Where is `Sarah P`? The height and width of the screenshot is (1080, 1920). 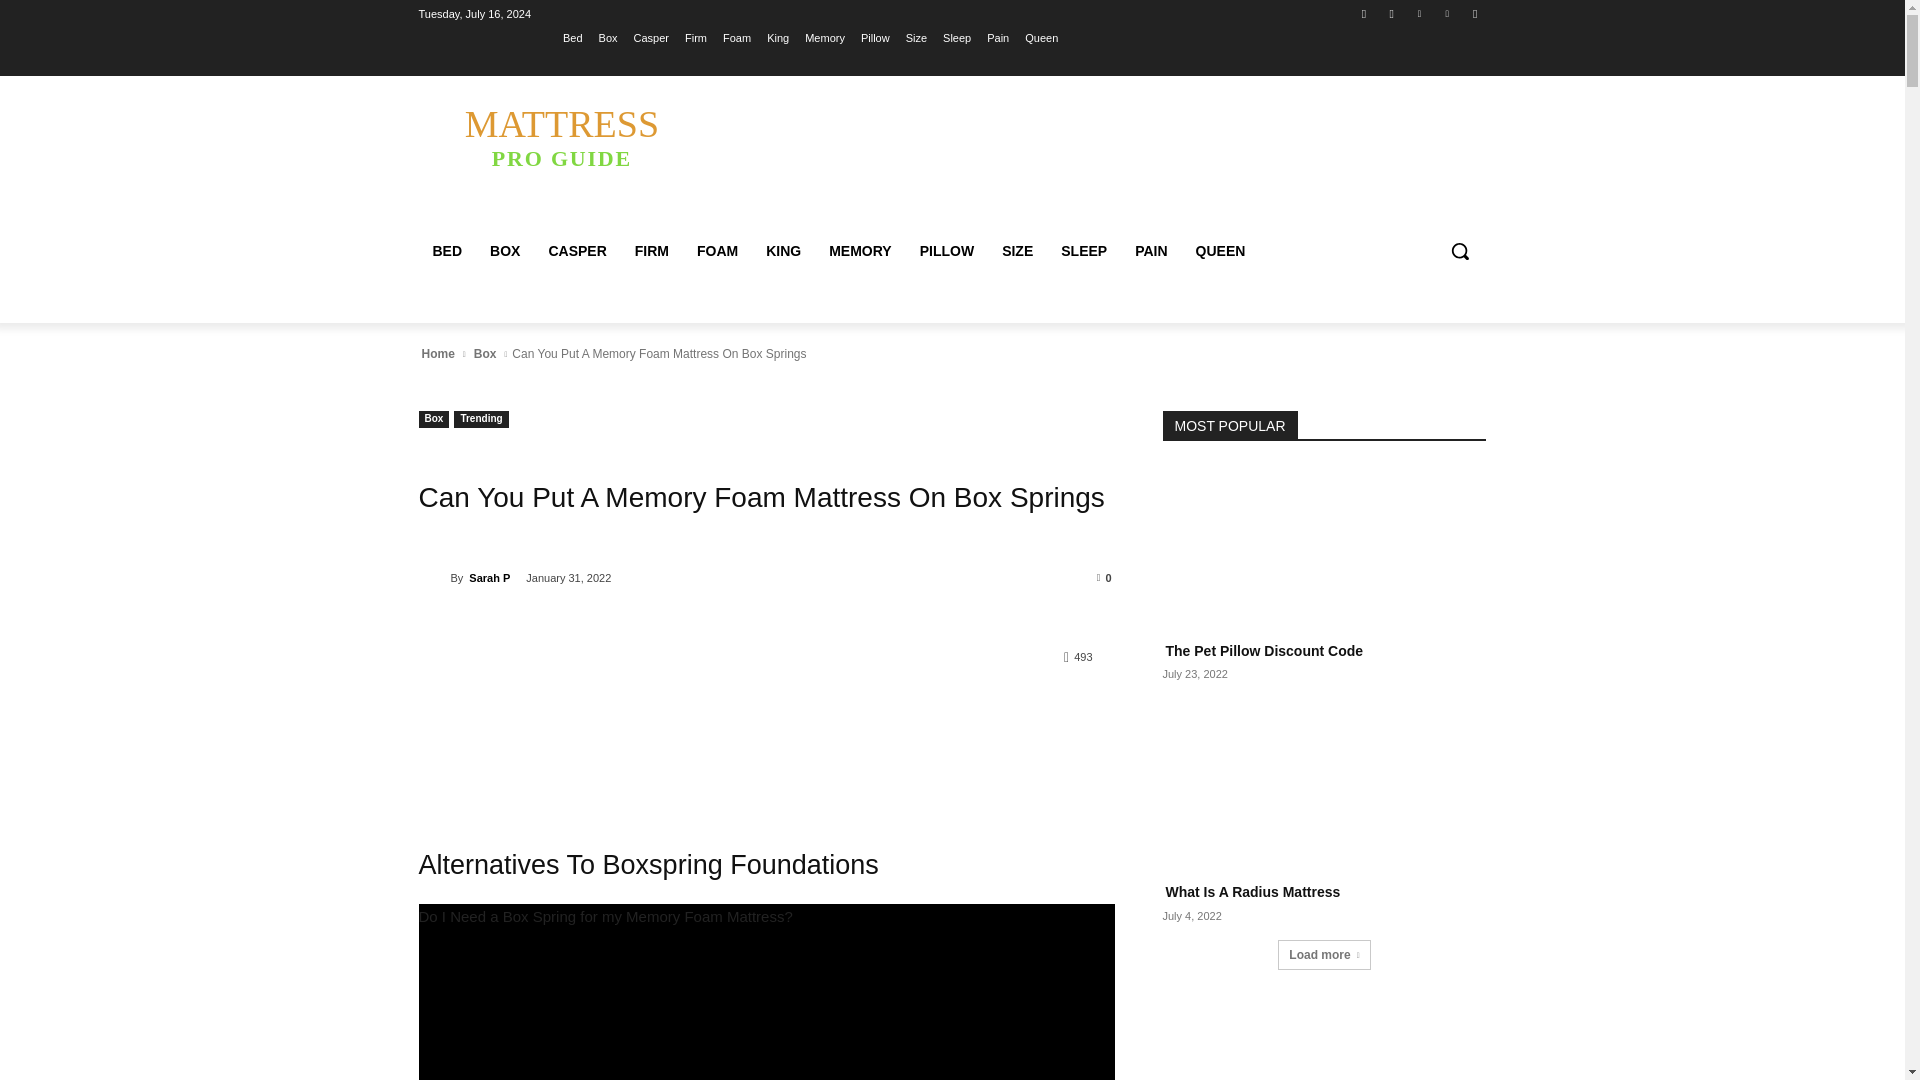
Sarah P is located at coordinates (434, 578).